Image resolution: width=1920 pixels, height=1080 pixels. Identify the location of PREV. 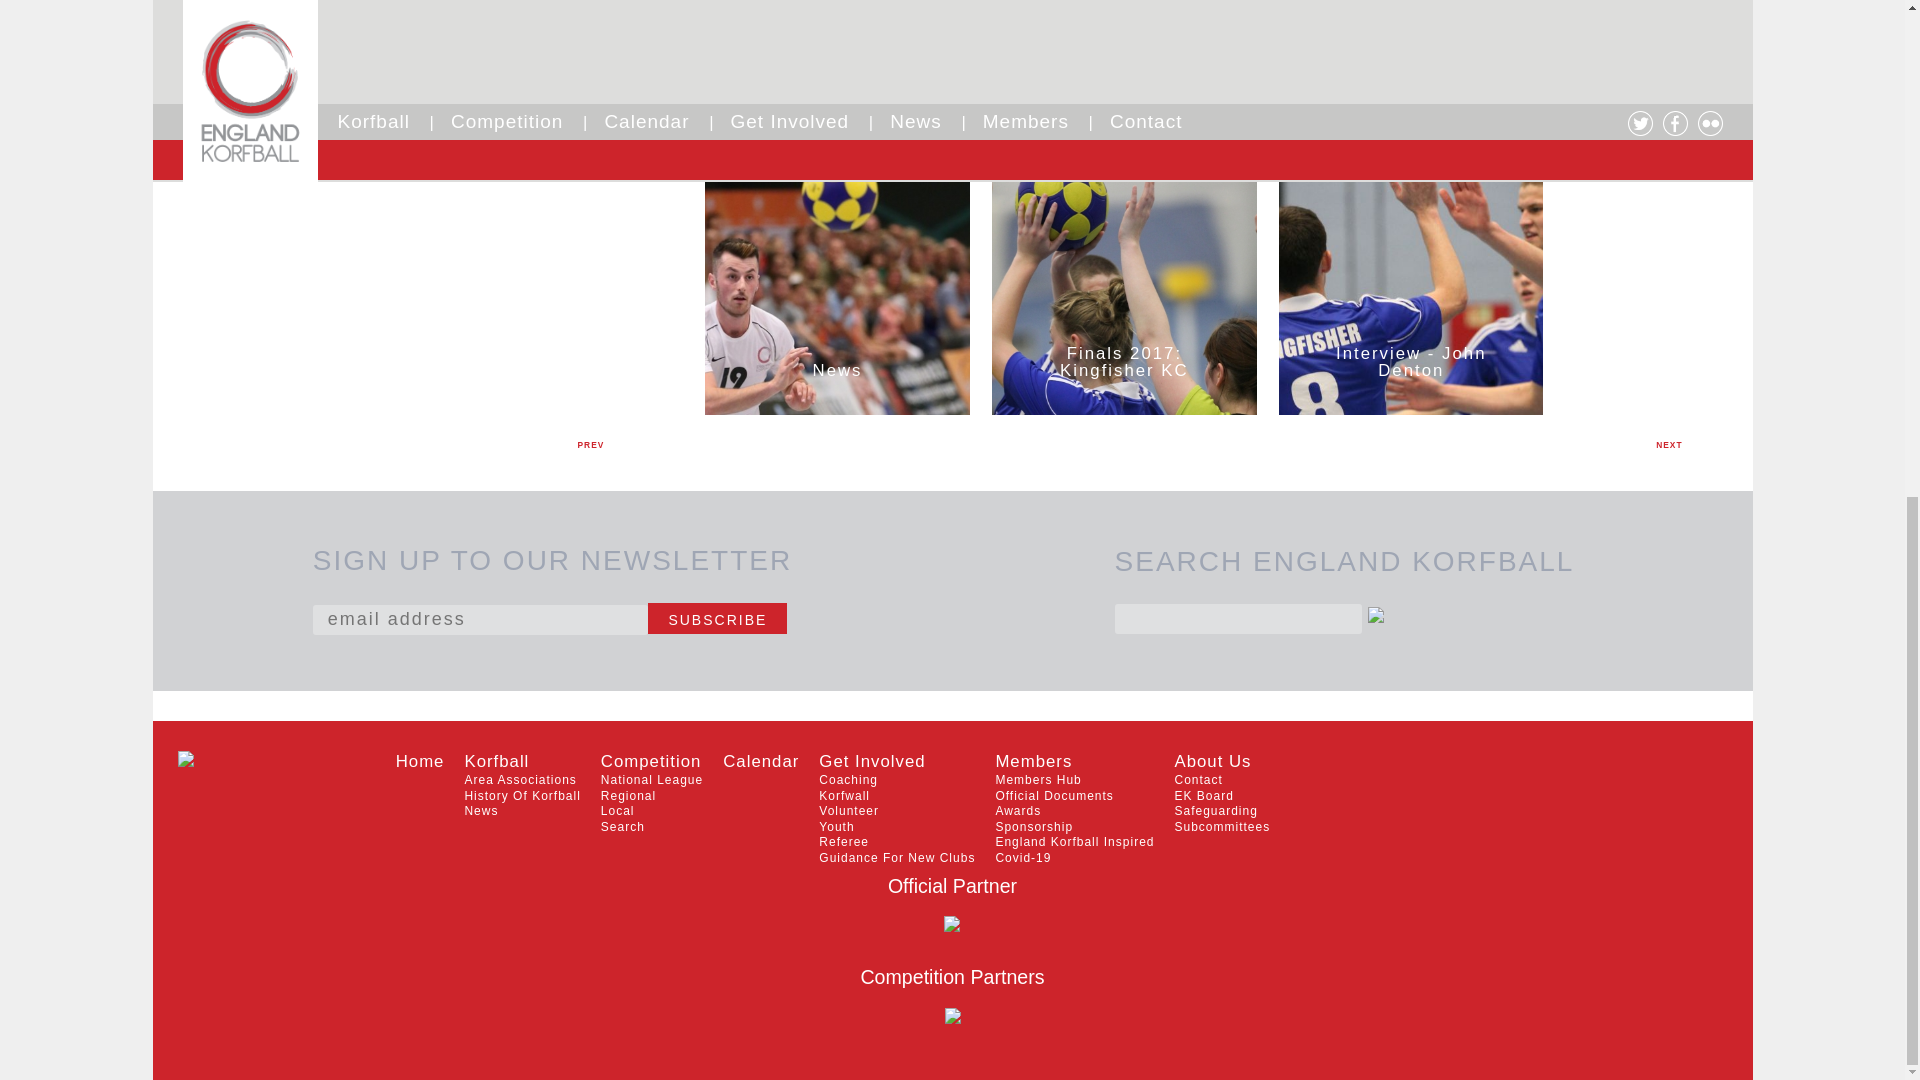
(591, 444).